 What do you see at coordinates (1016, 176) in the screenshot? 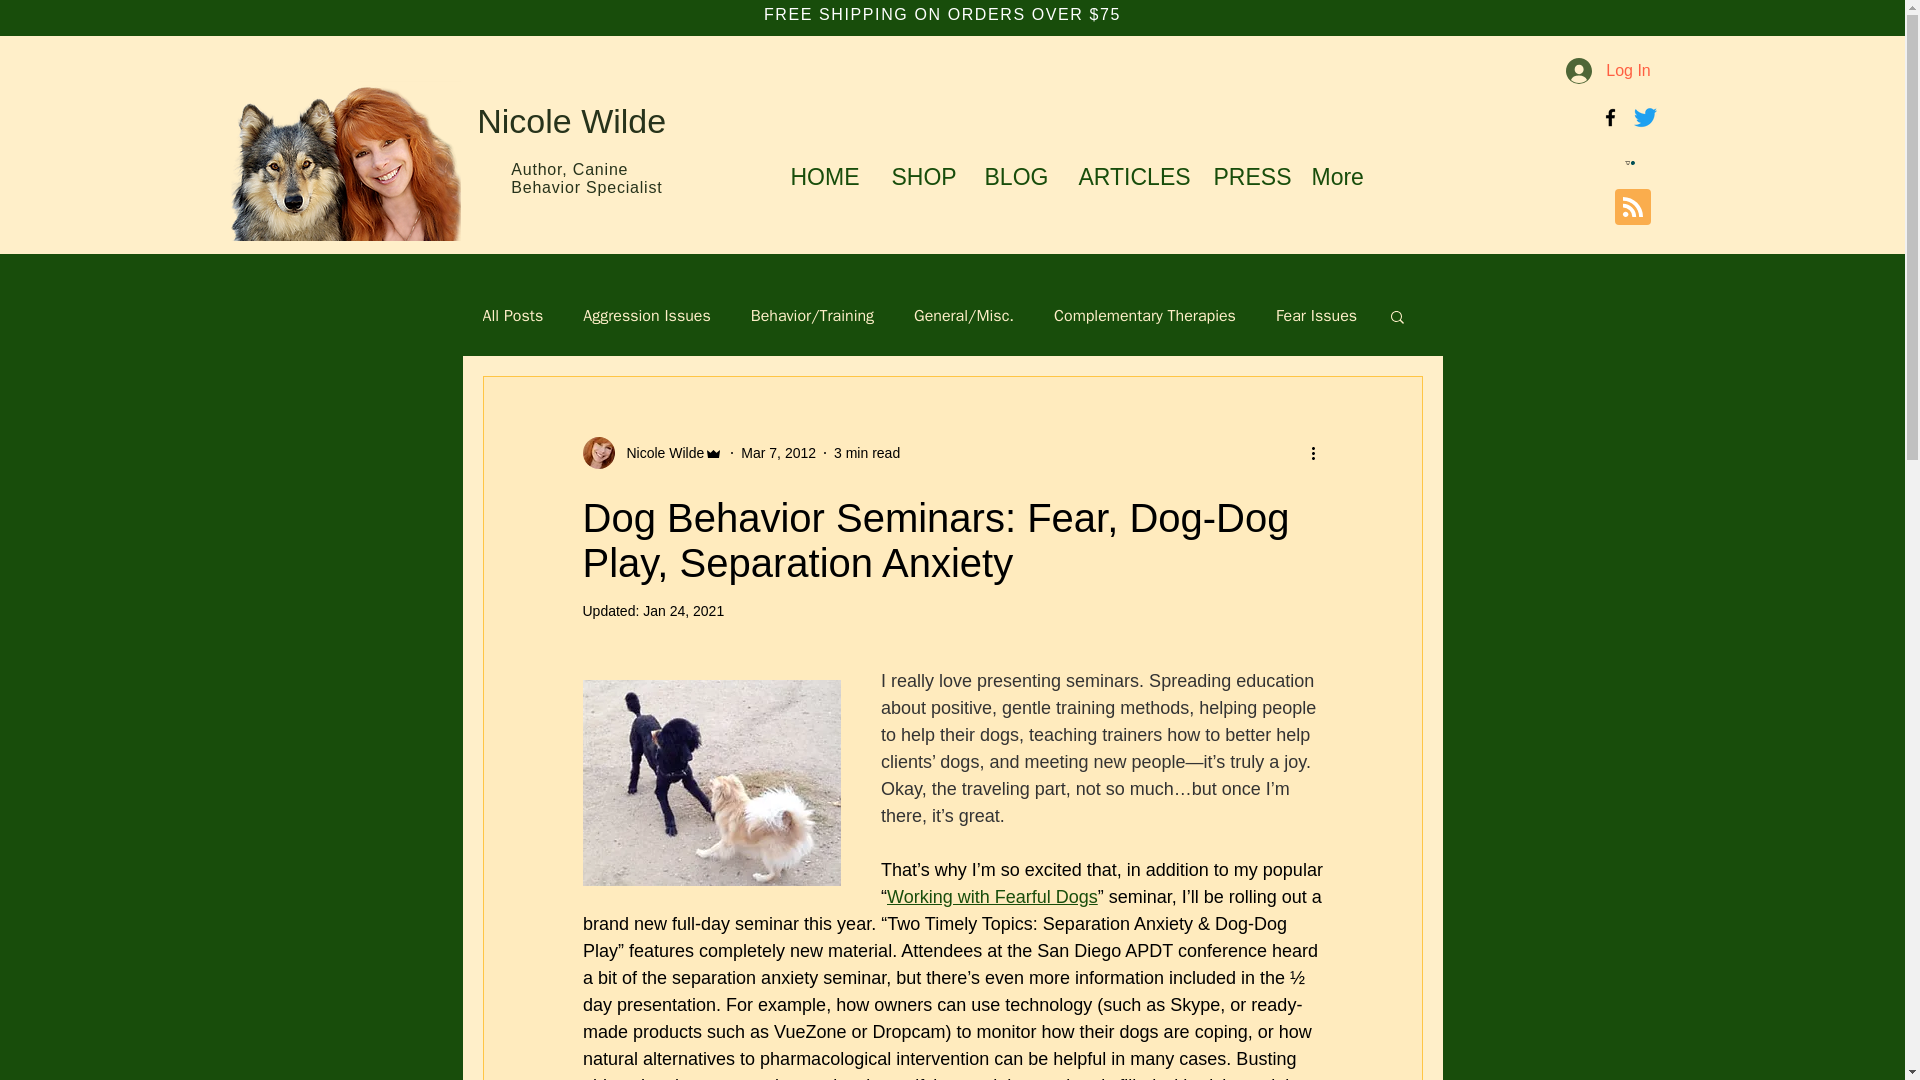
I see `BLOG` at bounding box center [1016, 176].